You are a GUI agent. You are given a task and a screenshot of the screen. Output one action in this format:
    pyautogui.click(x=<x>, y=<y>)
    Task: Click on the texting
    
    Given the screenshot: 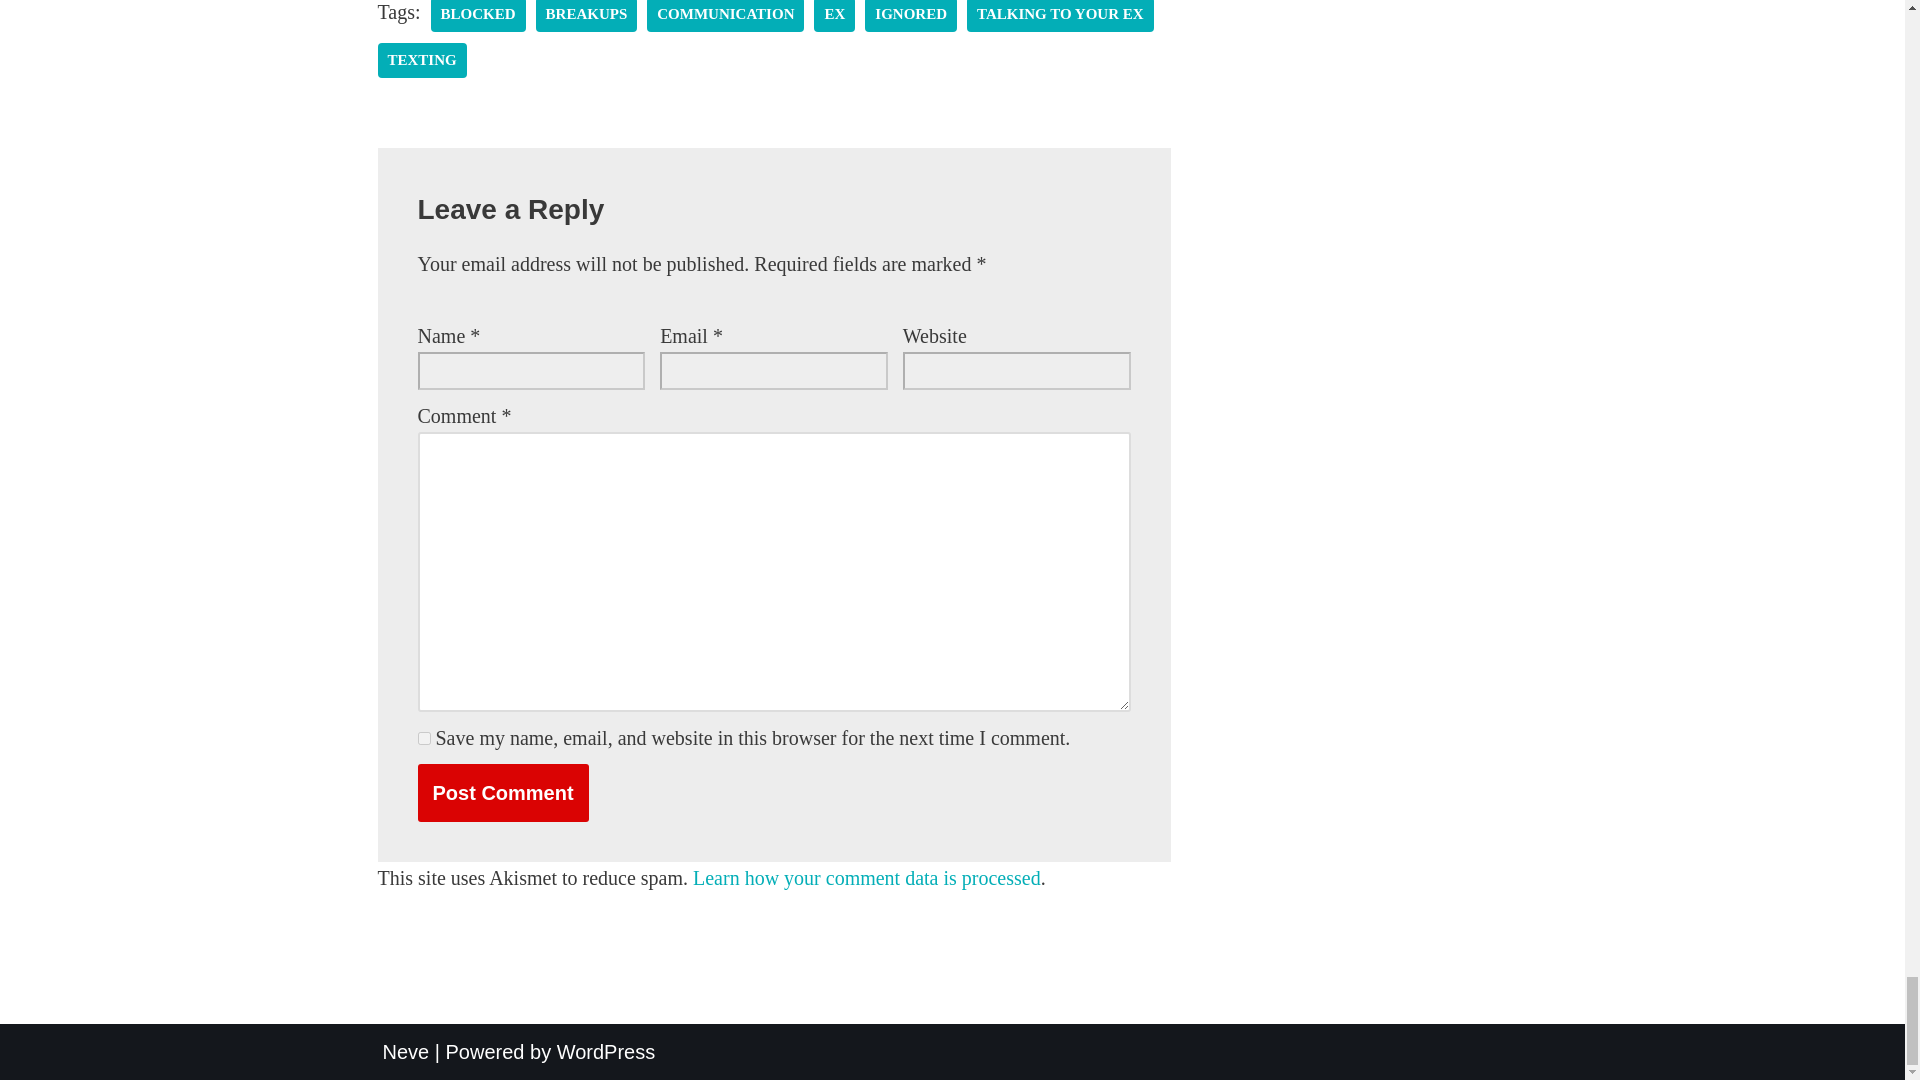 What is the action you would take?
    pyautogui.click(x=422, y=60)
    